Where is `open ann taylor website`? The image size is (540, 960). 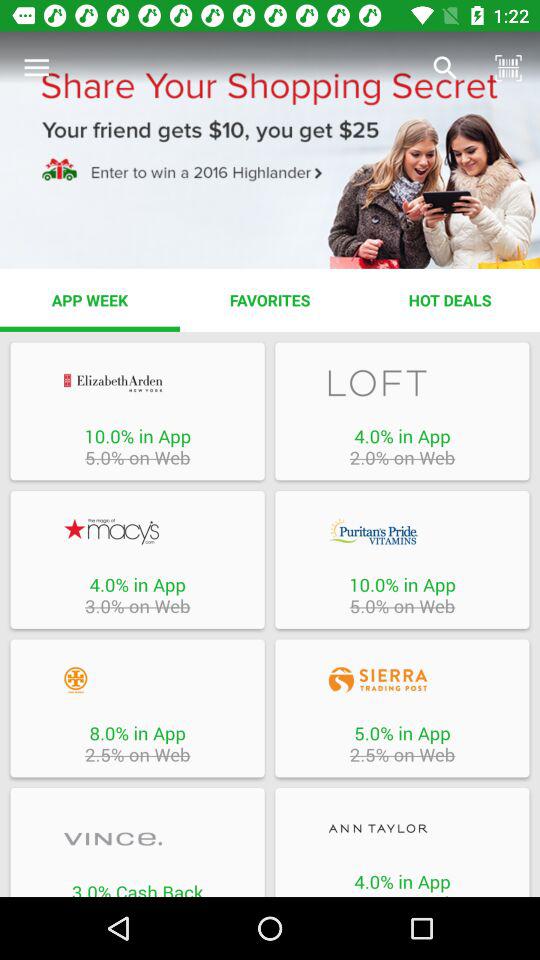
open ann taylor website is located at coordinates (402, 828).